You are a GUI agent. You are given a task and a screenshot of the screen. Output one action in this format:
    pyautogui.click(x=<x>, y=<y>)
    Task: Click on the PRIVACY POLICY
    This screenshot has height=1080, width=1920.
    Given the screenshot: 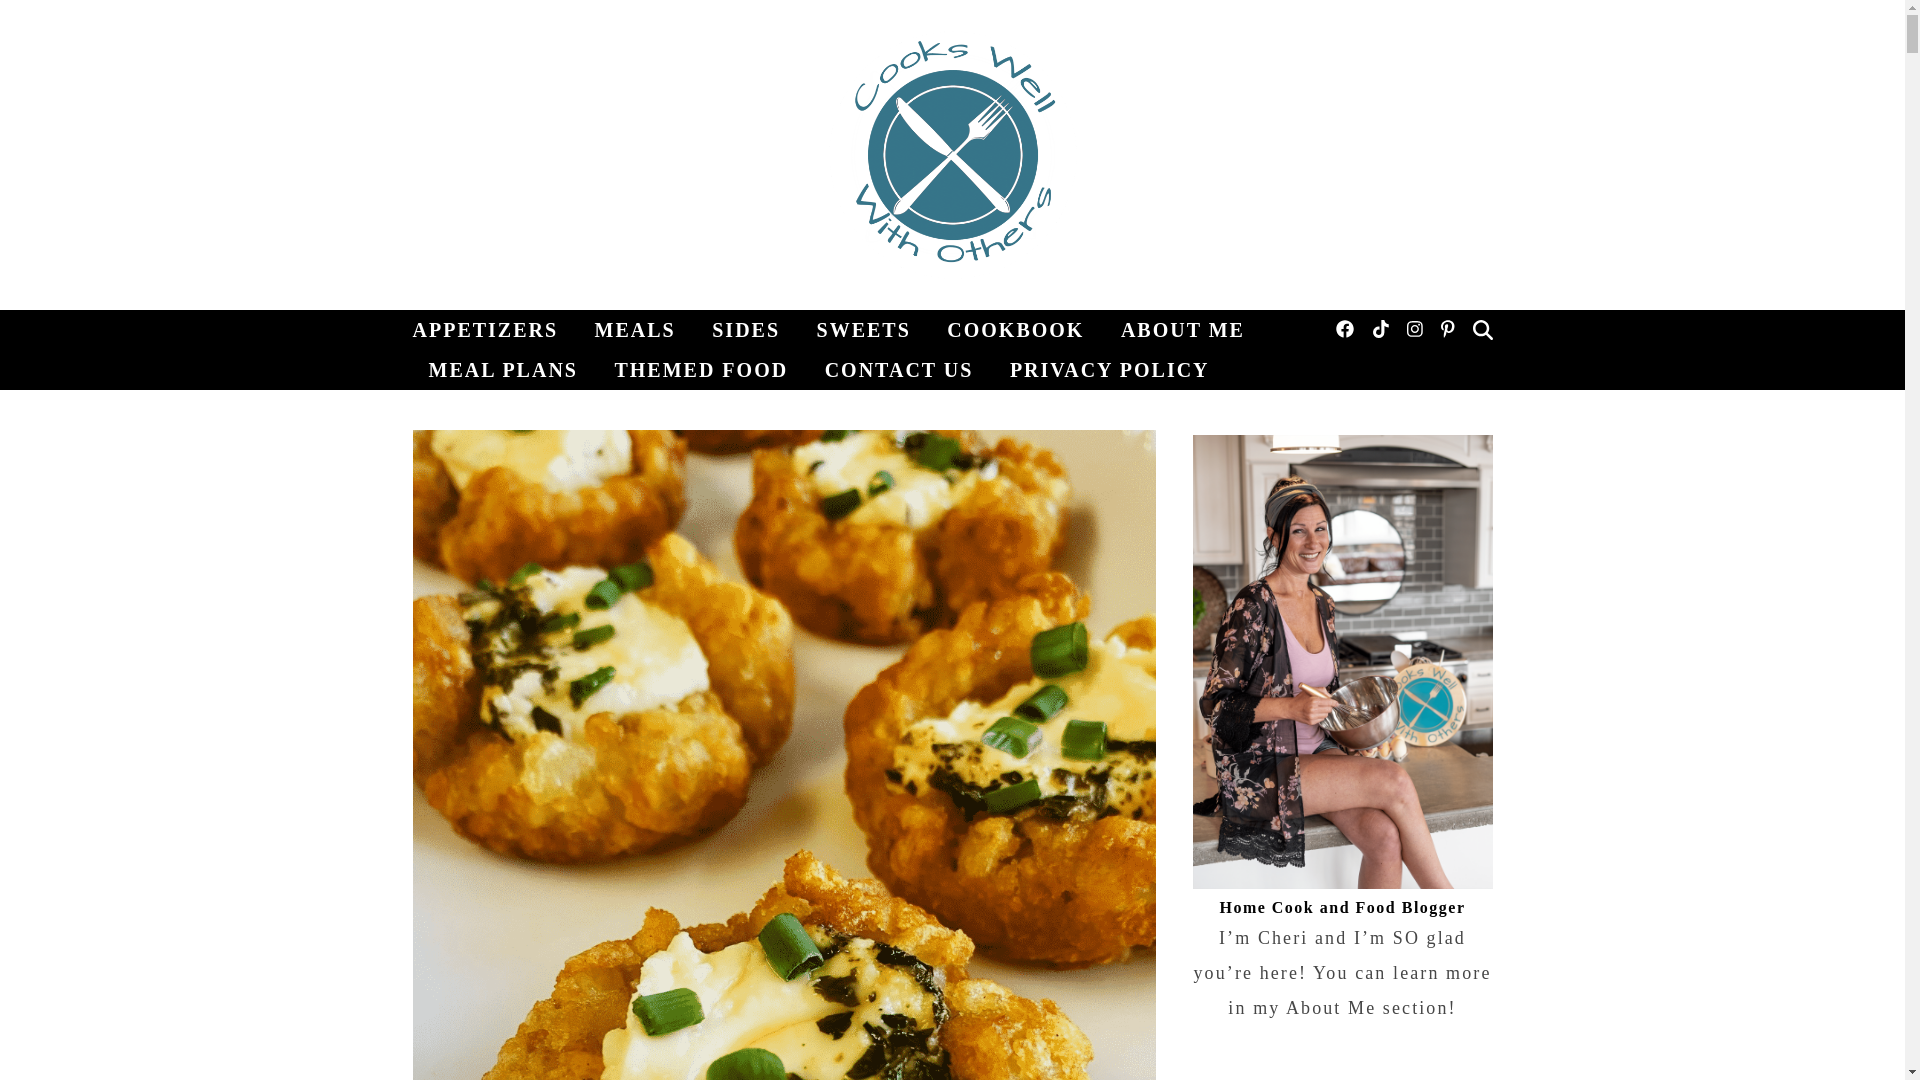 What is the action you would take?
    pyautogui.click(x=1102, y=369)
    